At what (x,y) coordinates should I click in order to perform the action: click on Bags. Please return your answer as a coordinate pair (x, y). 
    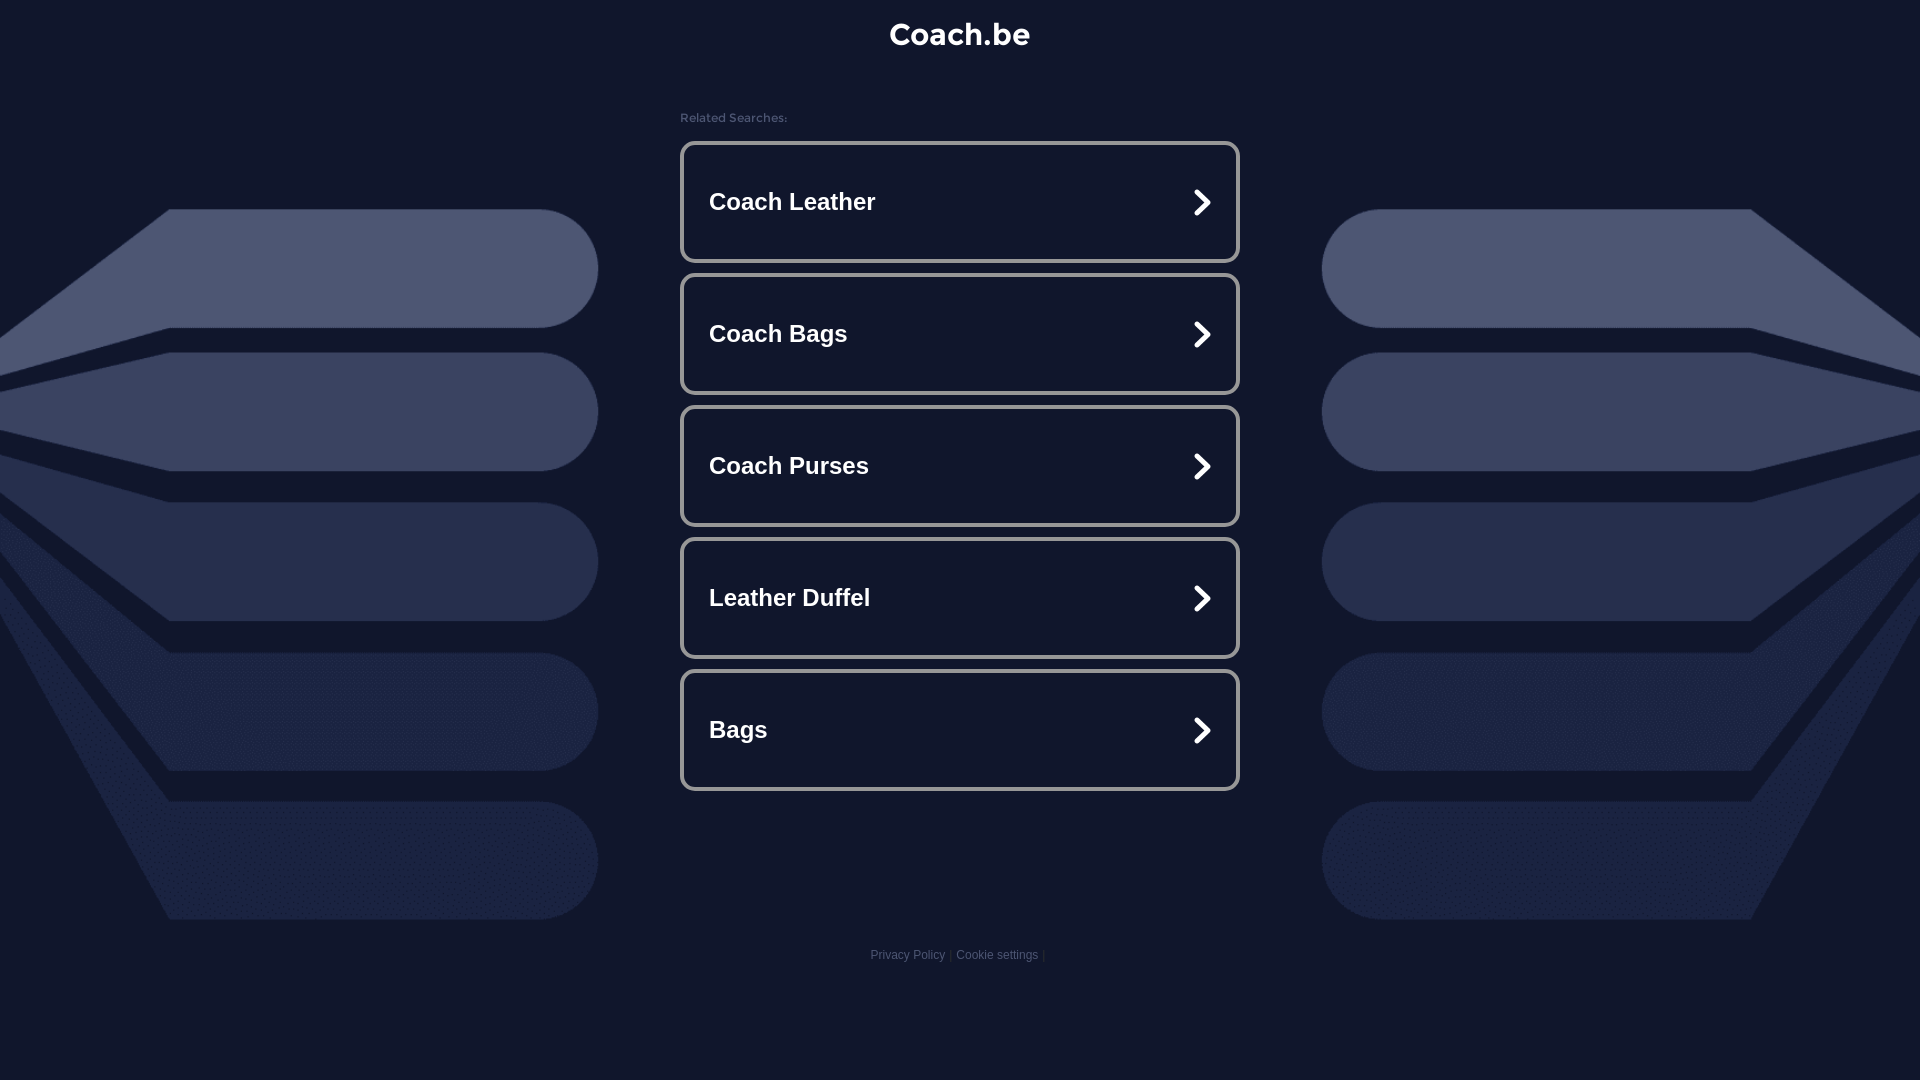
    Looking at the image, I should click on (960, 730).